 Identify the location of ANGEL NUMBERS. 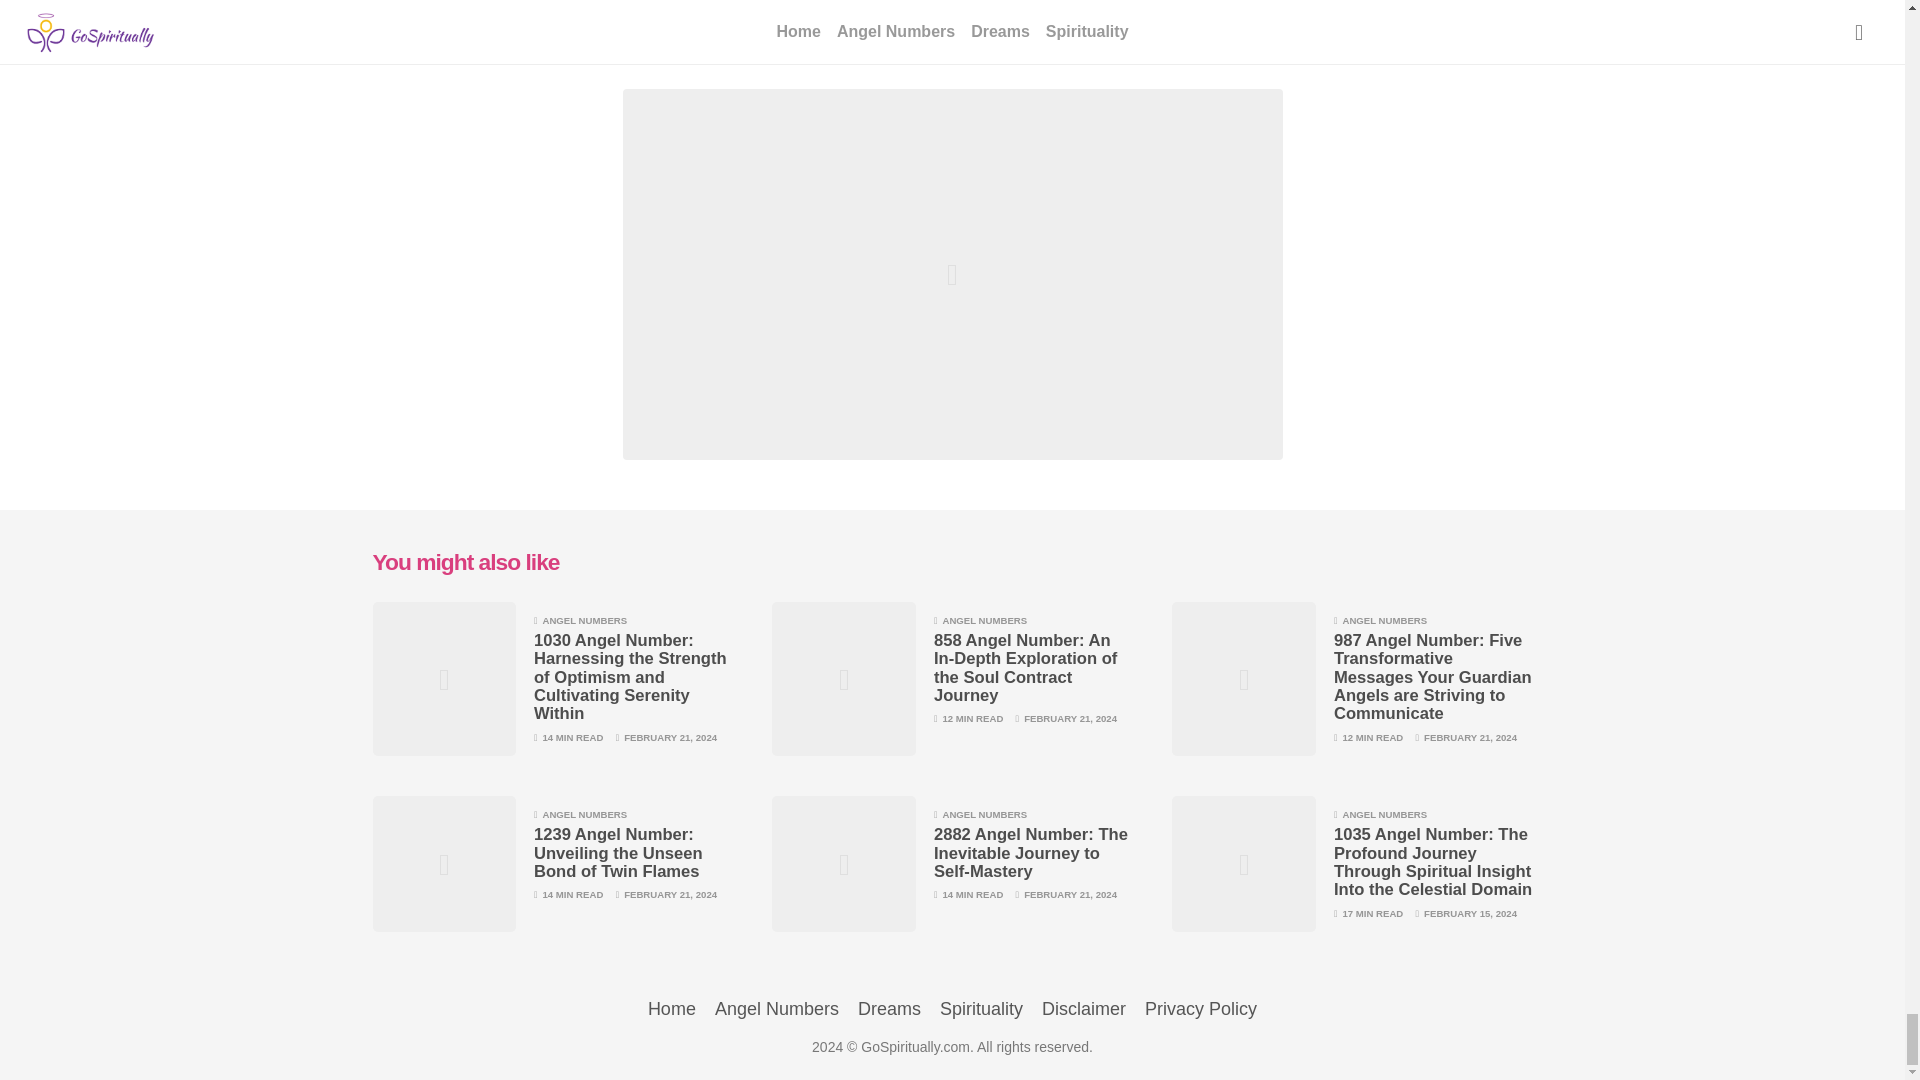
(984, 814).